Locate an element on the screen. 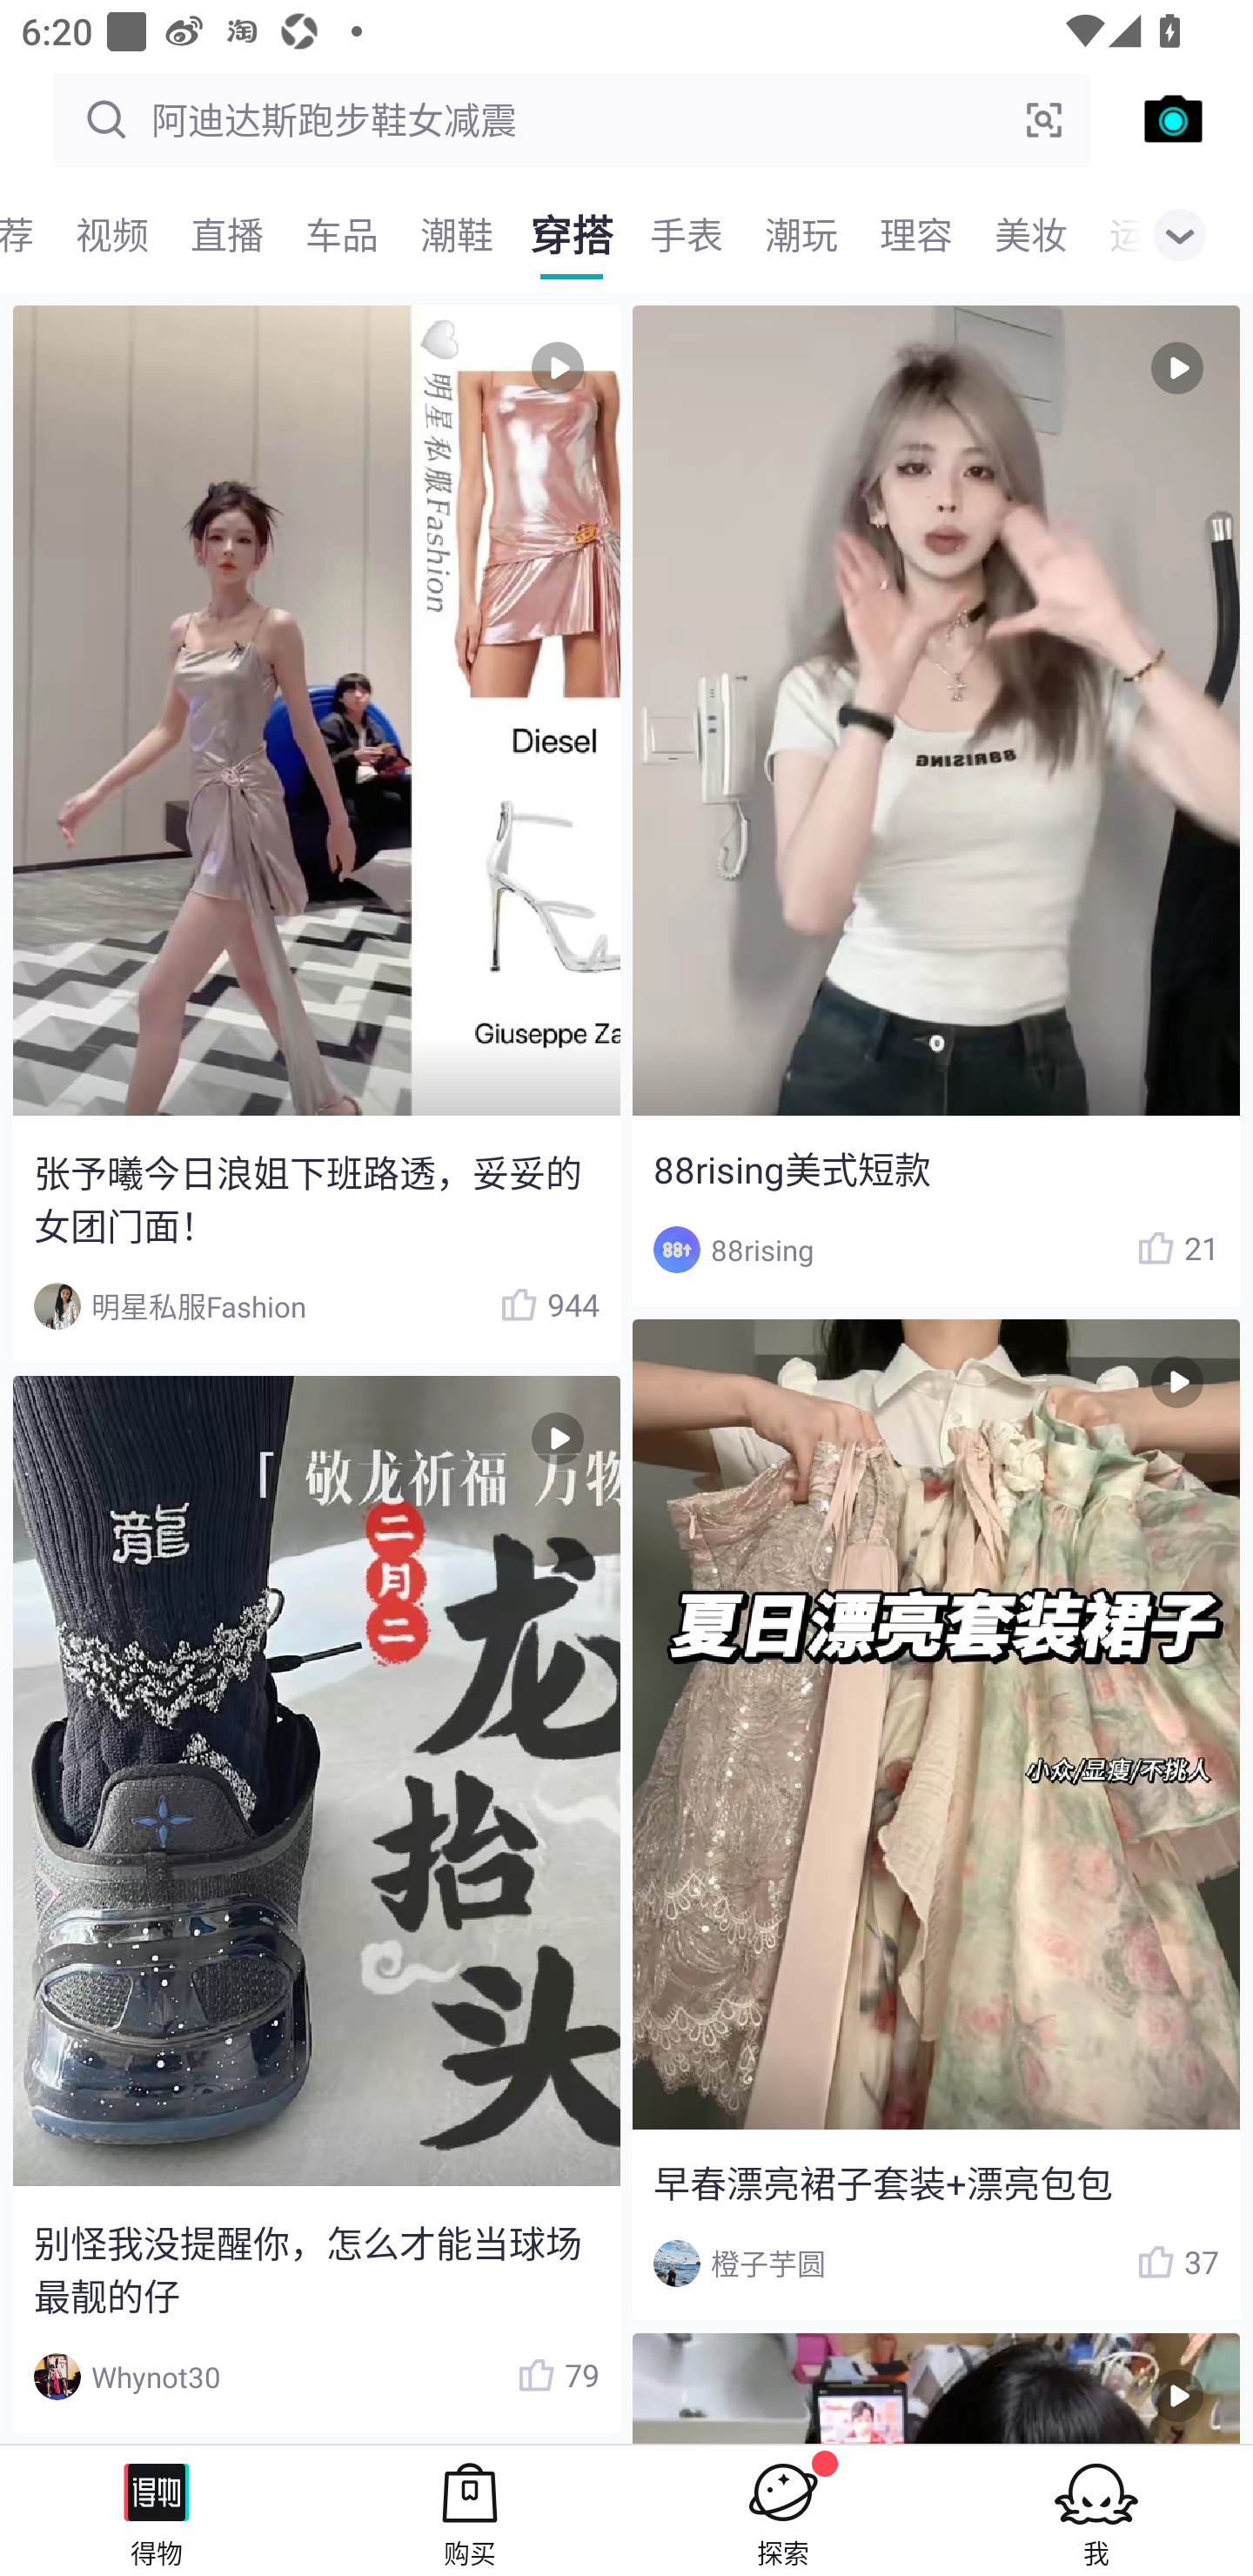 Image resolution: width=1253 pixels, height=2576 pixels. 早春漂亮裙子套装+漂亮包包 橙子芋圆 37 is located at coordinates (936, 1819).